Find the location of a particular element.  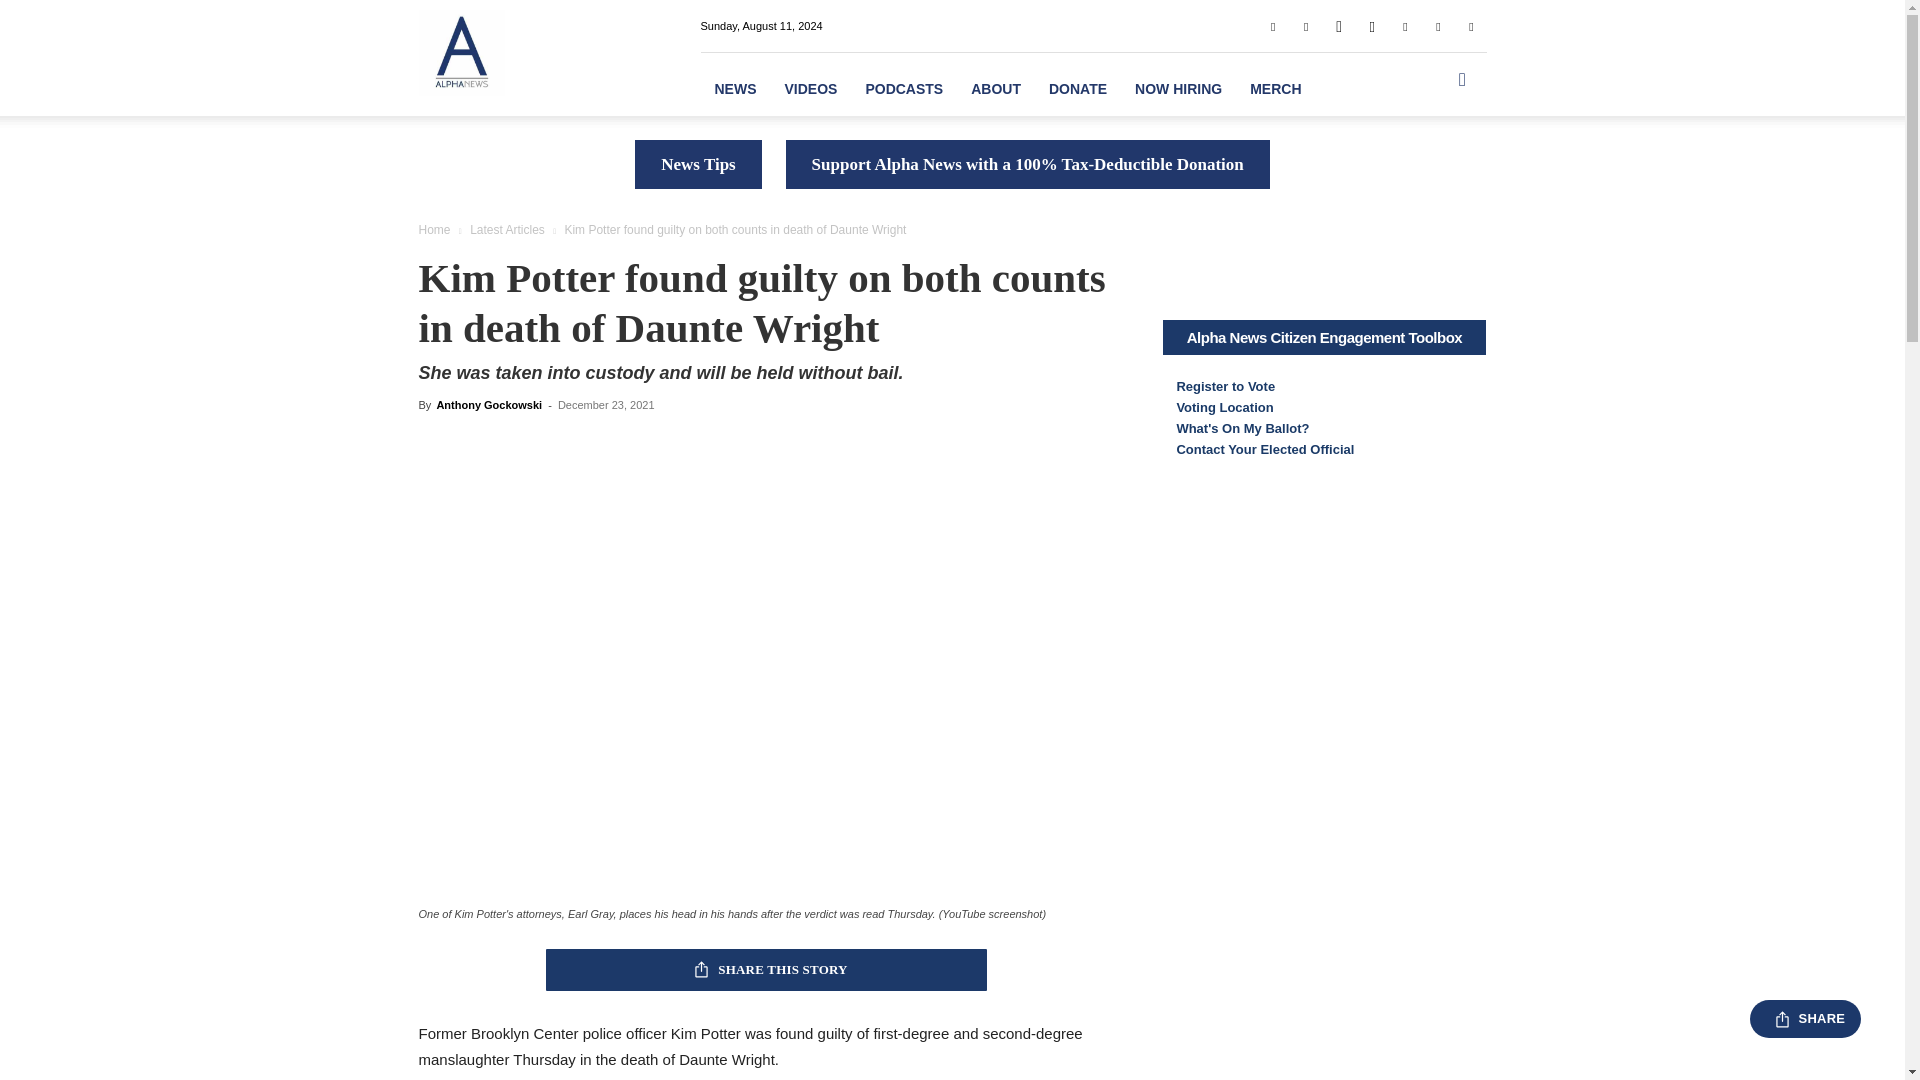

Instagram is located at coordinates (1372, 25).